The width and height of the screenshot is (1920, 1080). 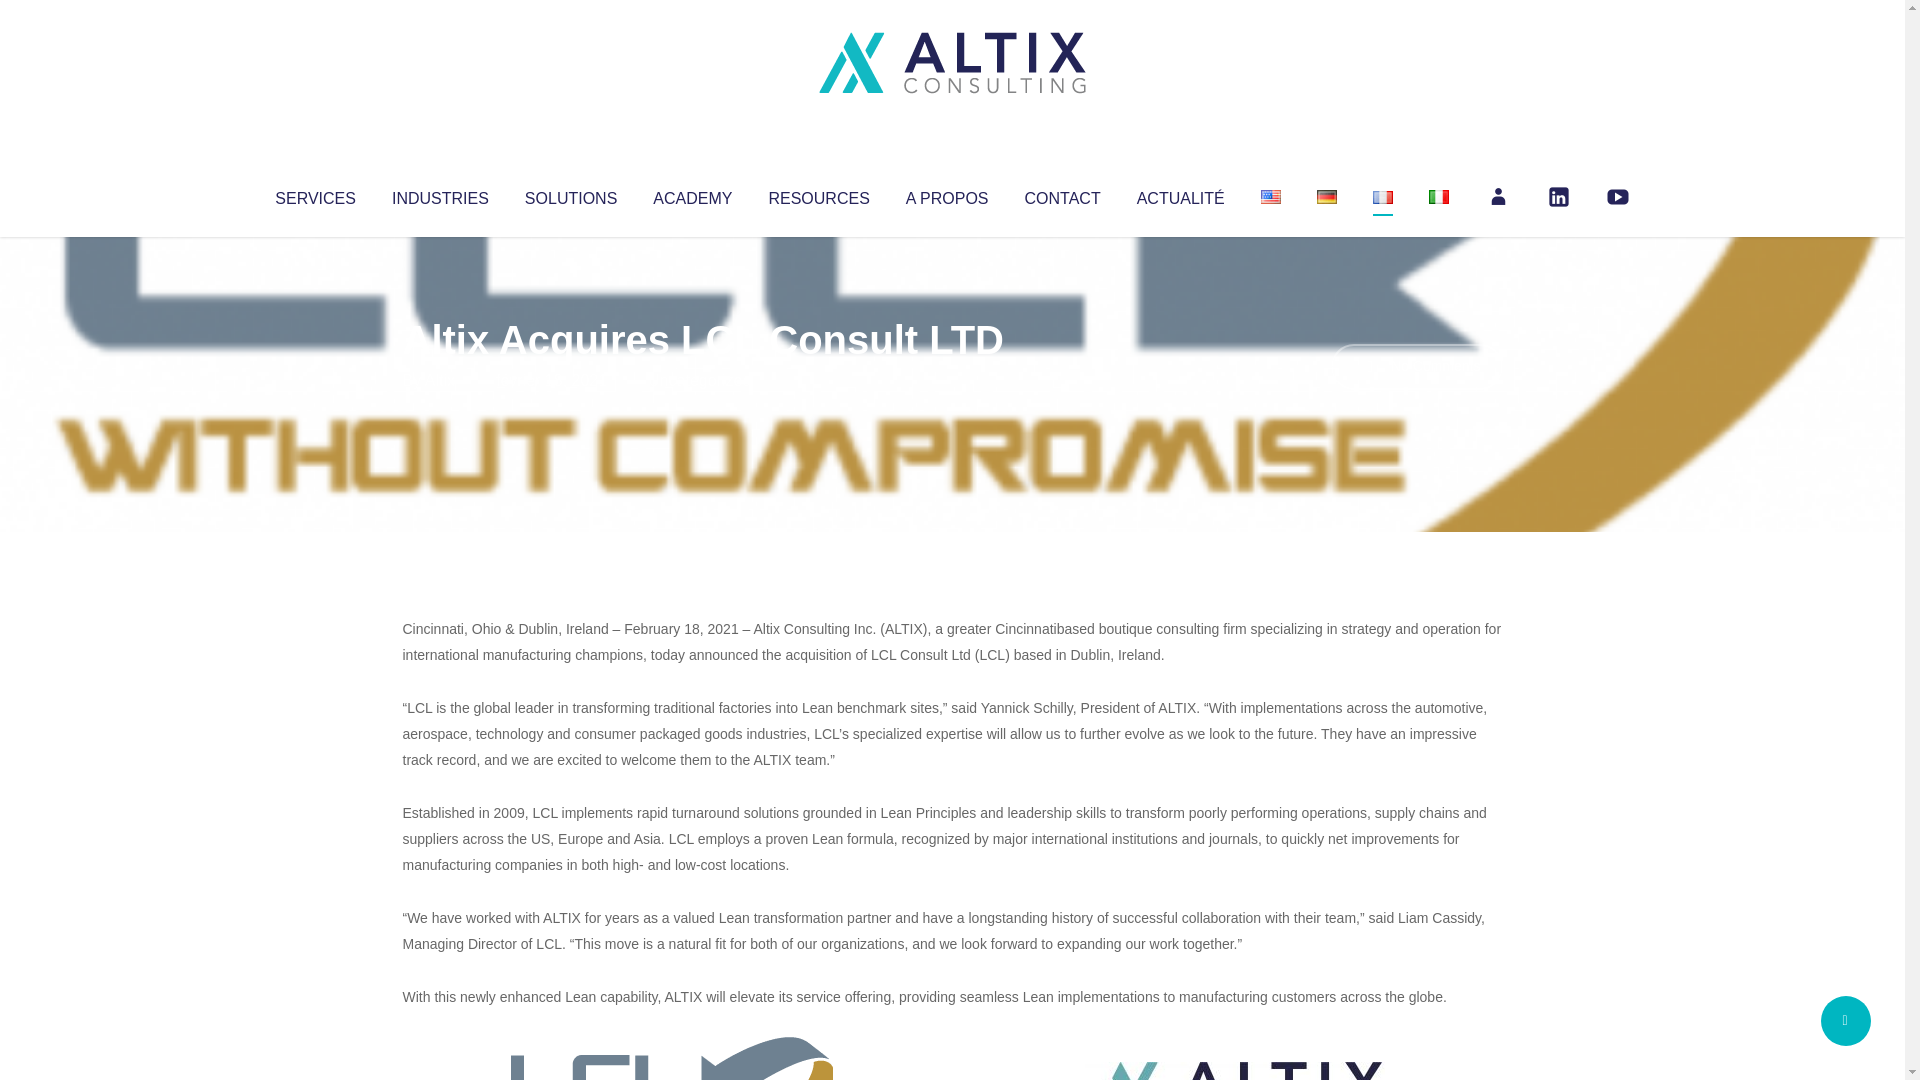 What do you see at coordinates (314, 194) in the screenshot?
I see `SERVICES` at bounding box center [314, 194].